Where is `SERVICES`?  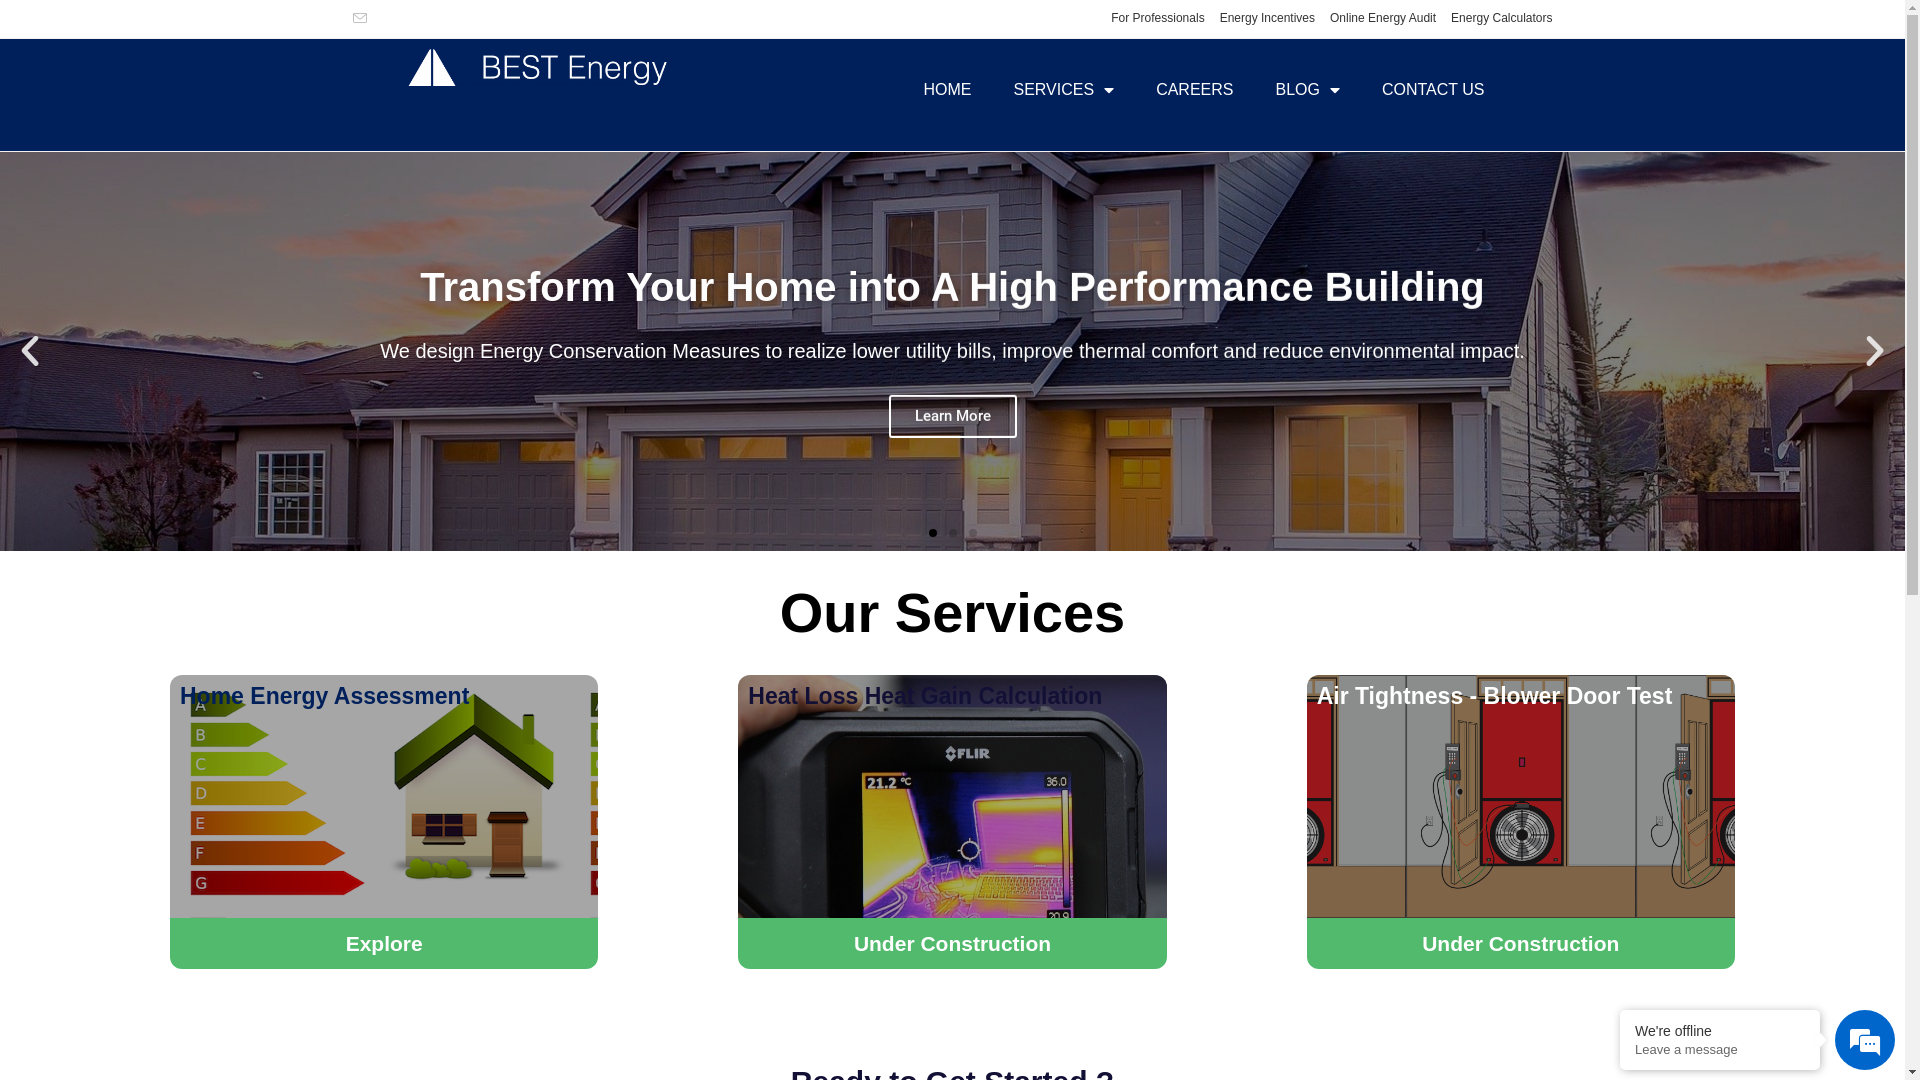
SERVICES is located at coordinates (1064, 90).